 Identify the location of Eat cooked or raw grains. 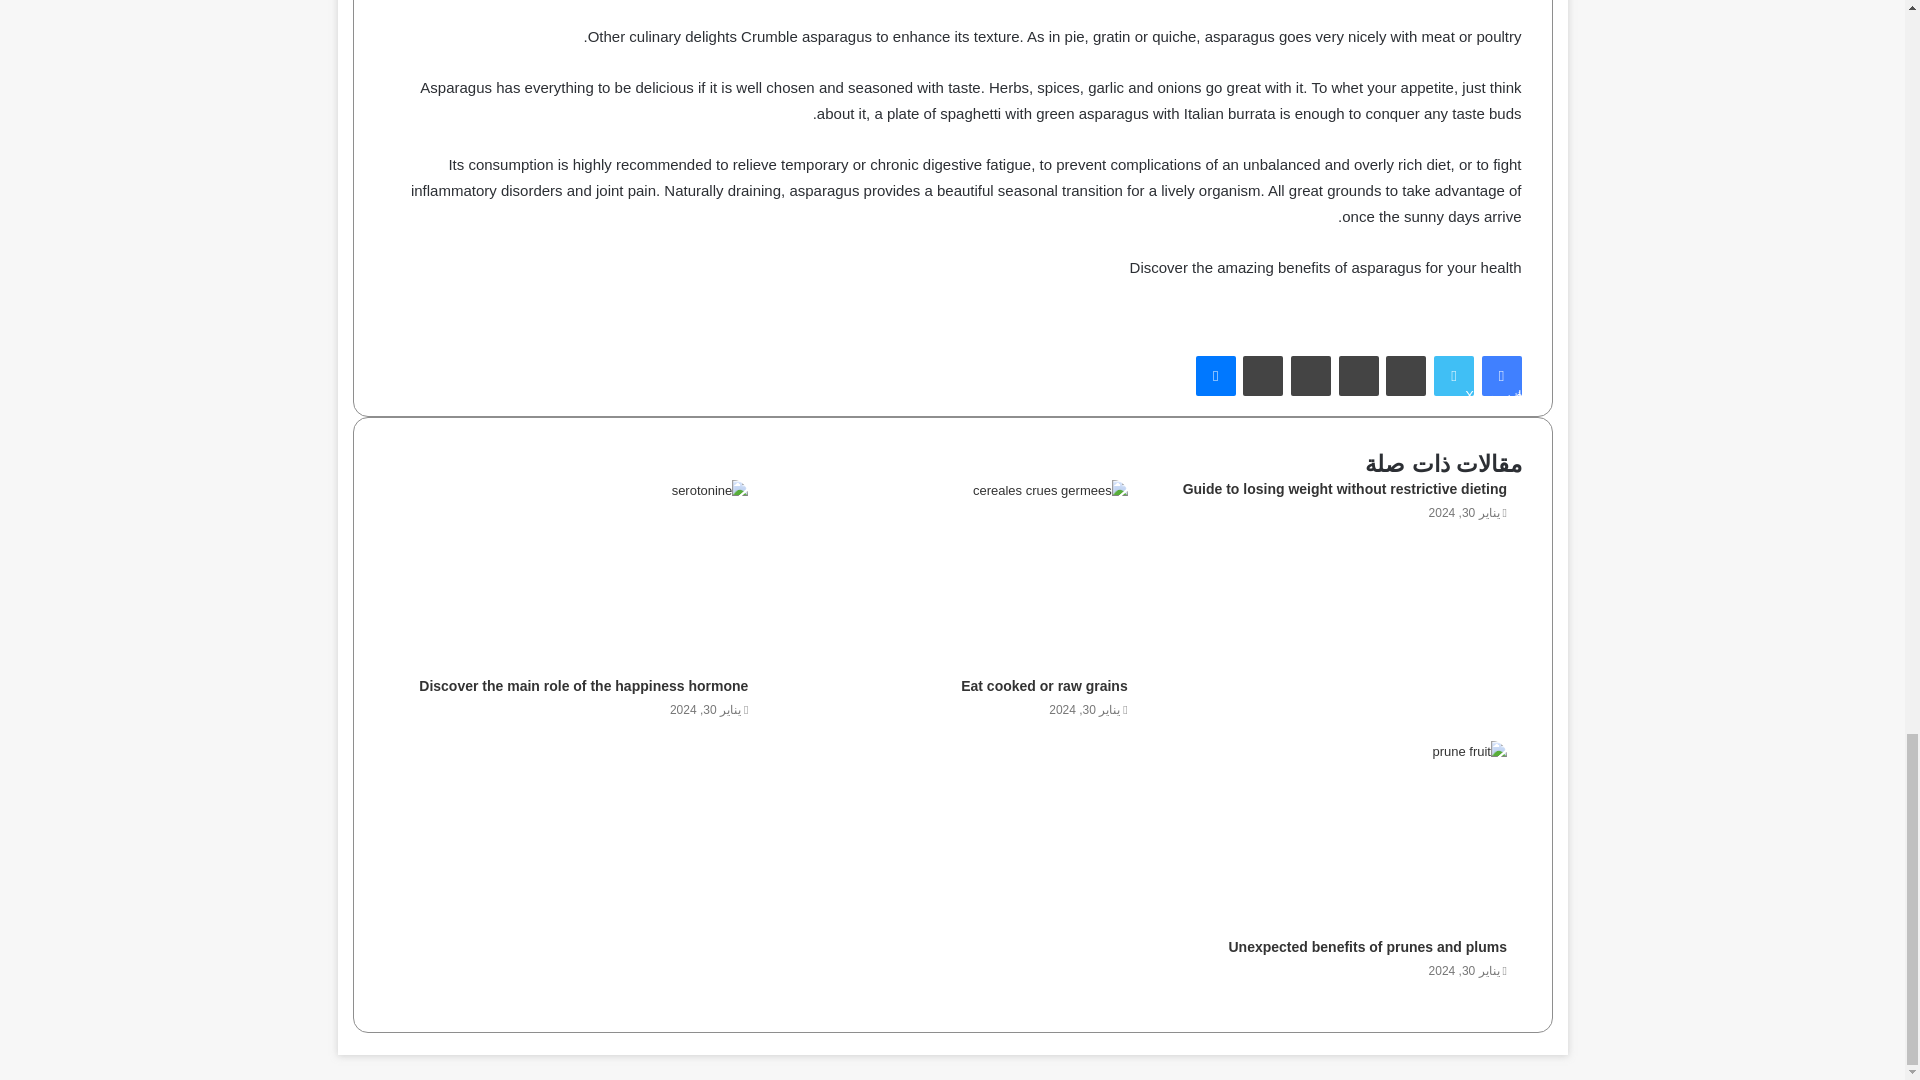
(1044, 687).